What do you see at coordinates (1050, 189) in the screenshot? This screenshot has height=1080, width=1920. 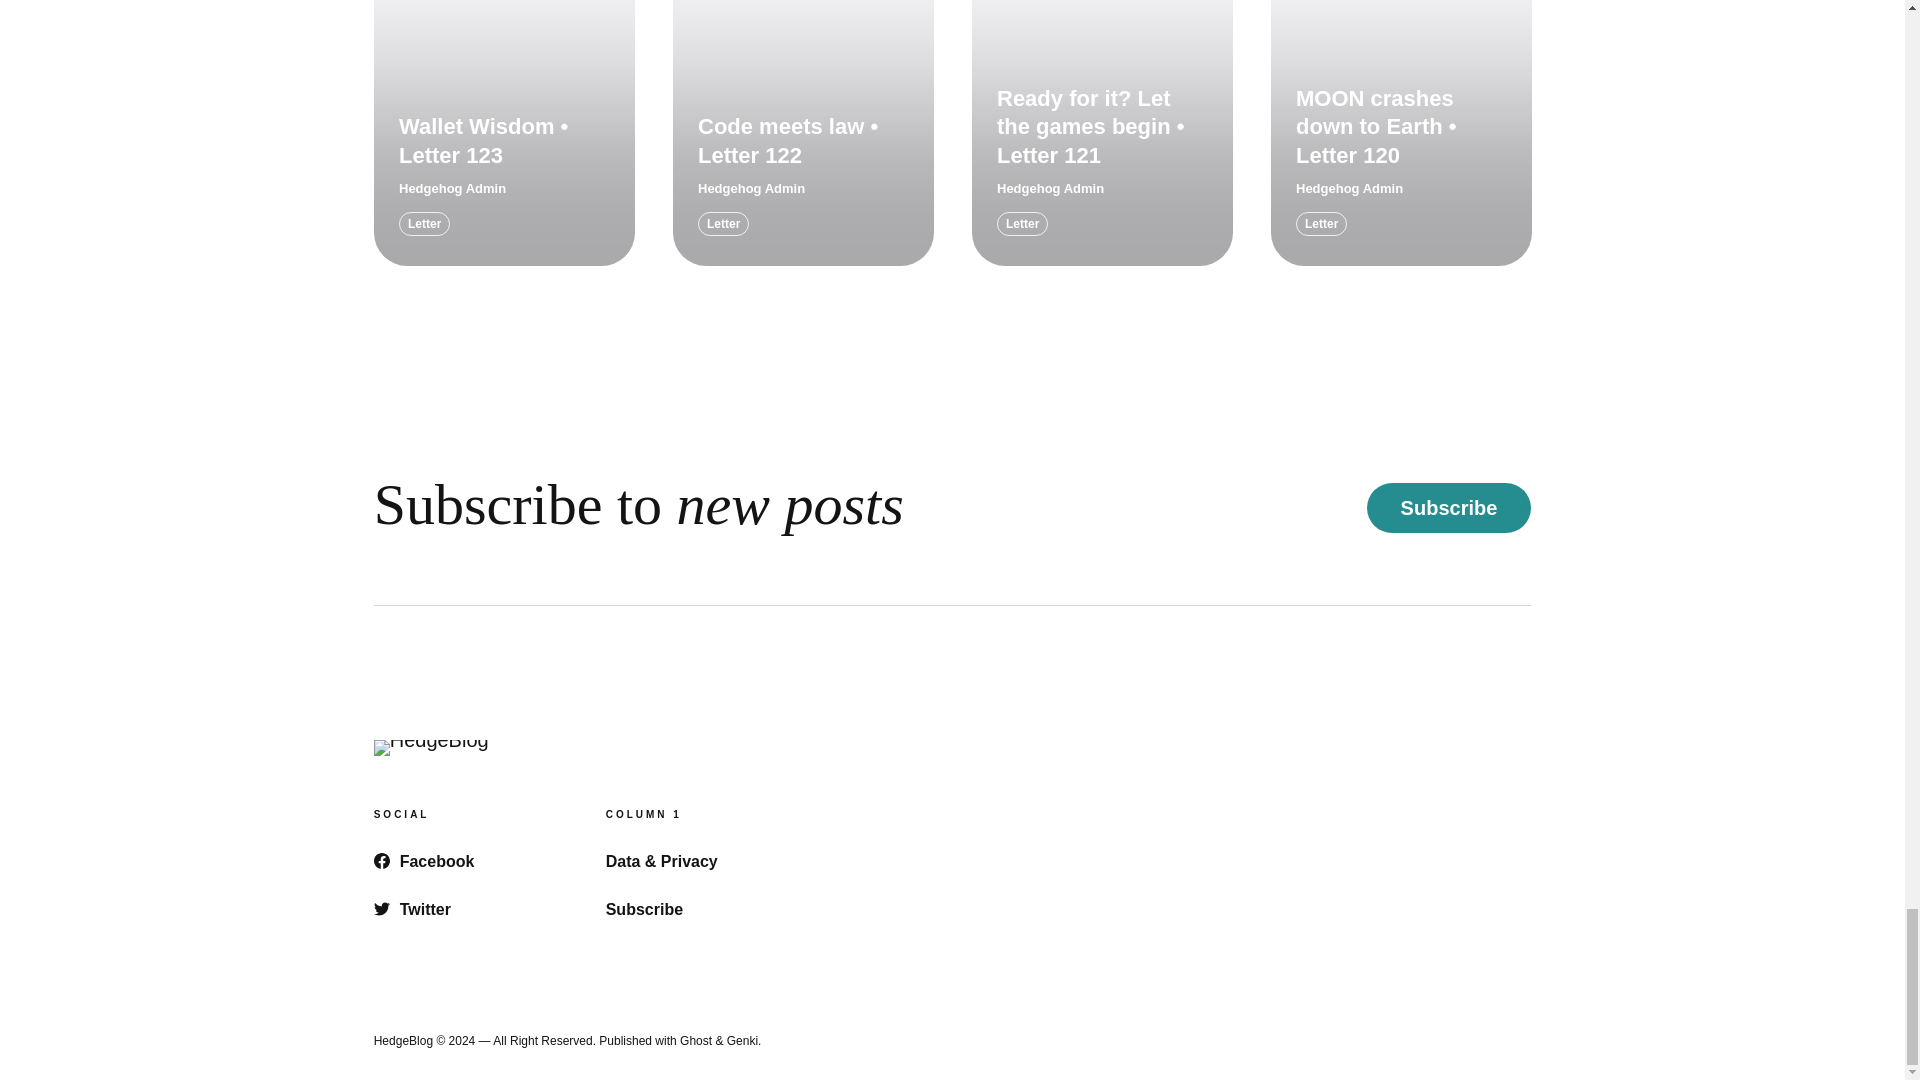 I see `Hedgehog Admin` at bounding box center [1050, 189].